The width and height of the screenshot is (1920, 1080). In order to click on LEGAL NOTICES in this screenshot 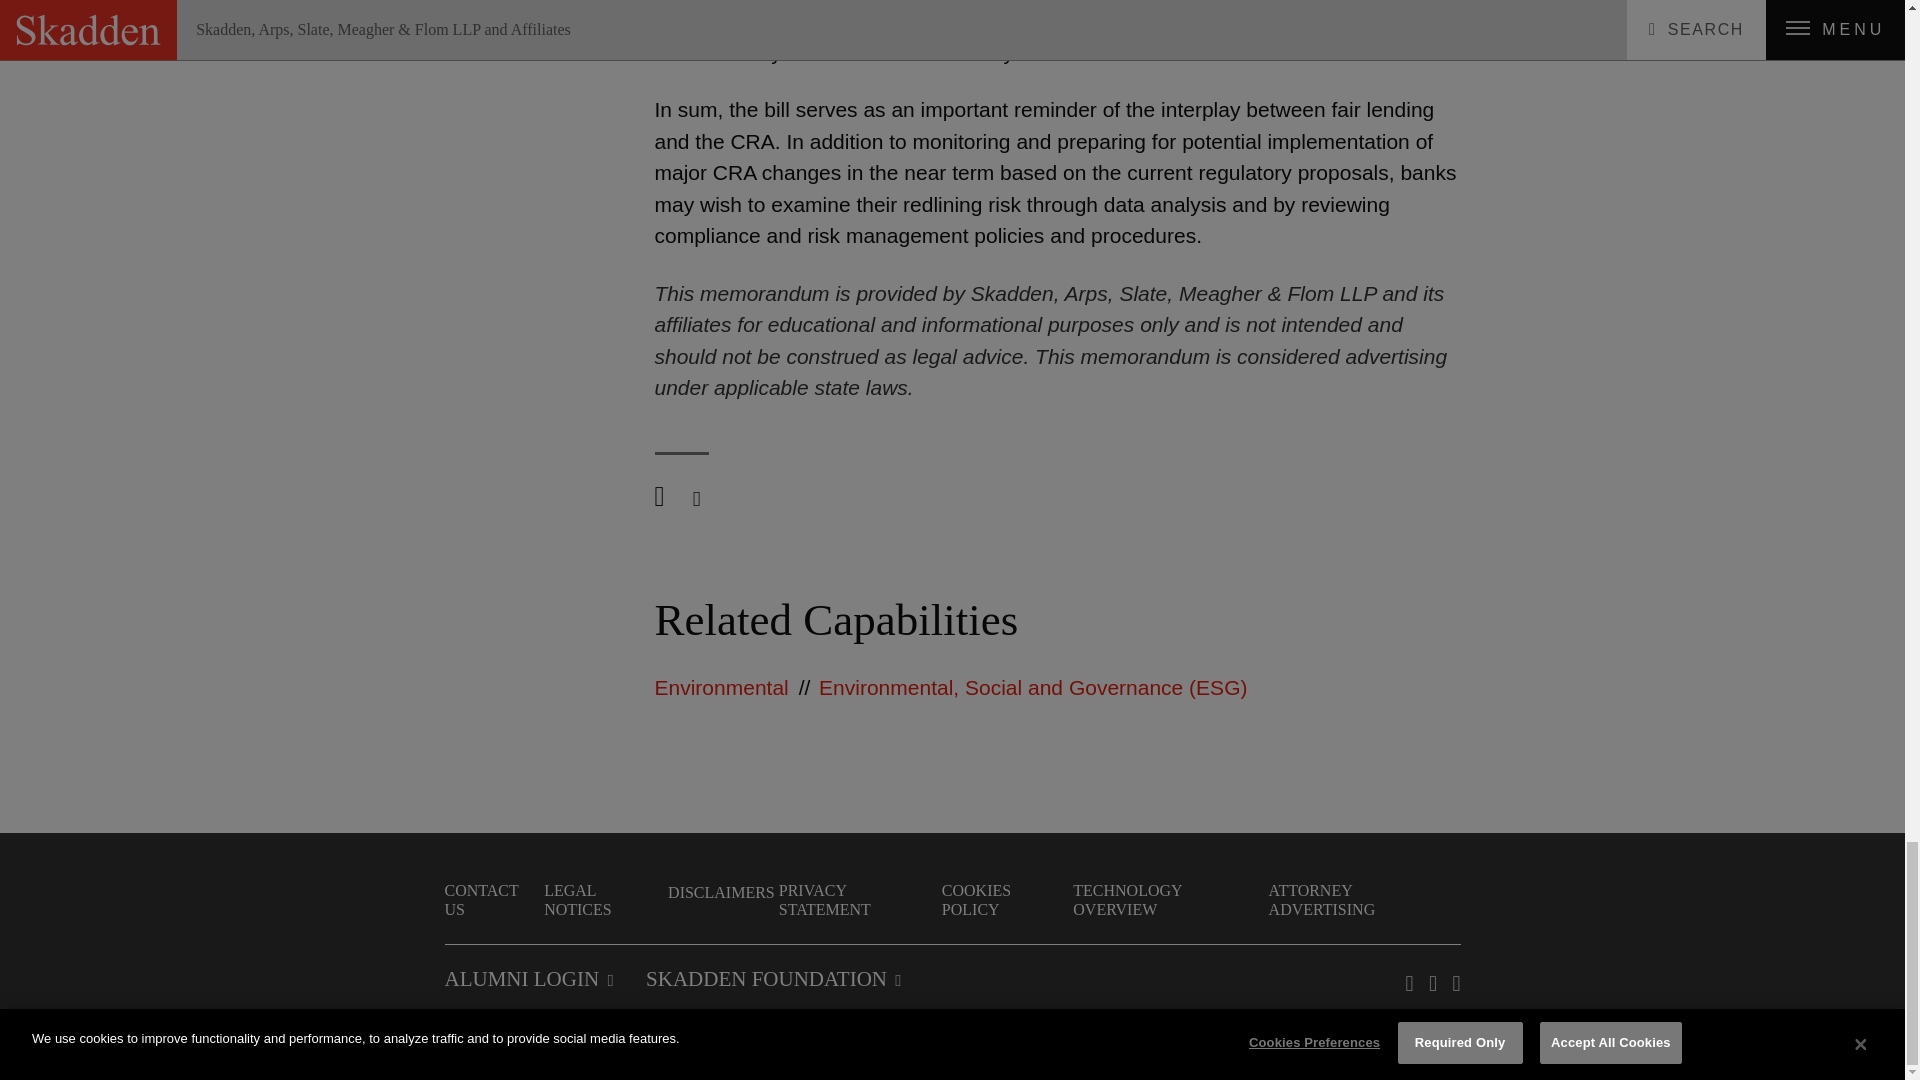, I will do `click(604, 900)`.